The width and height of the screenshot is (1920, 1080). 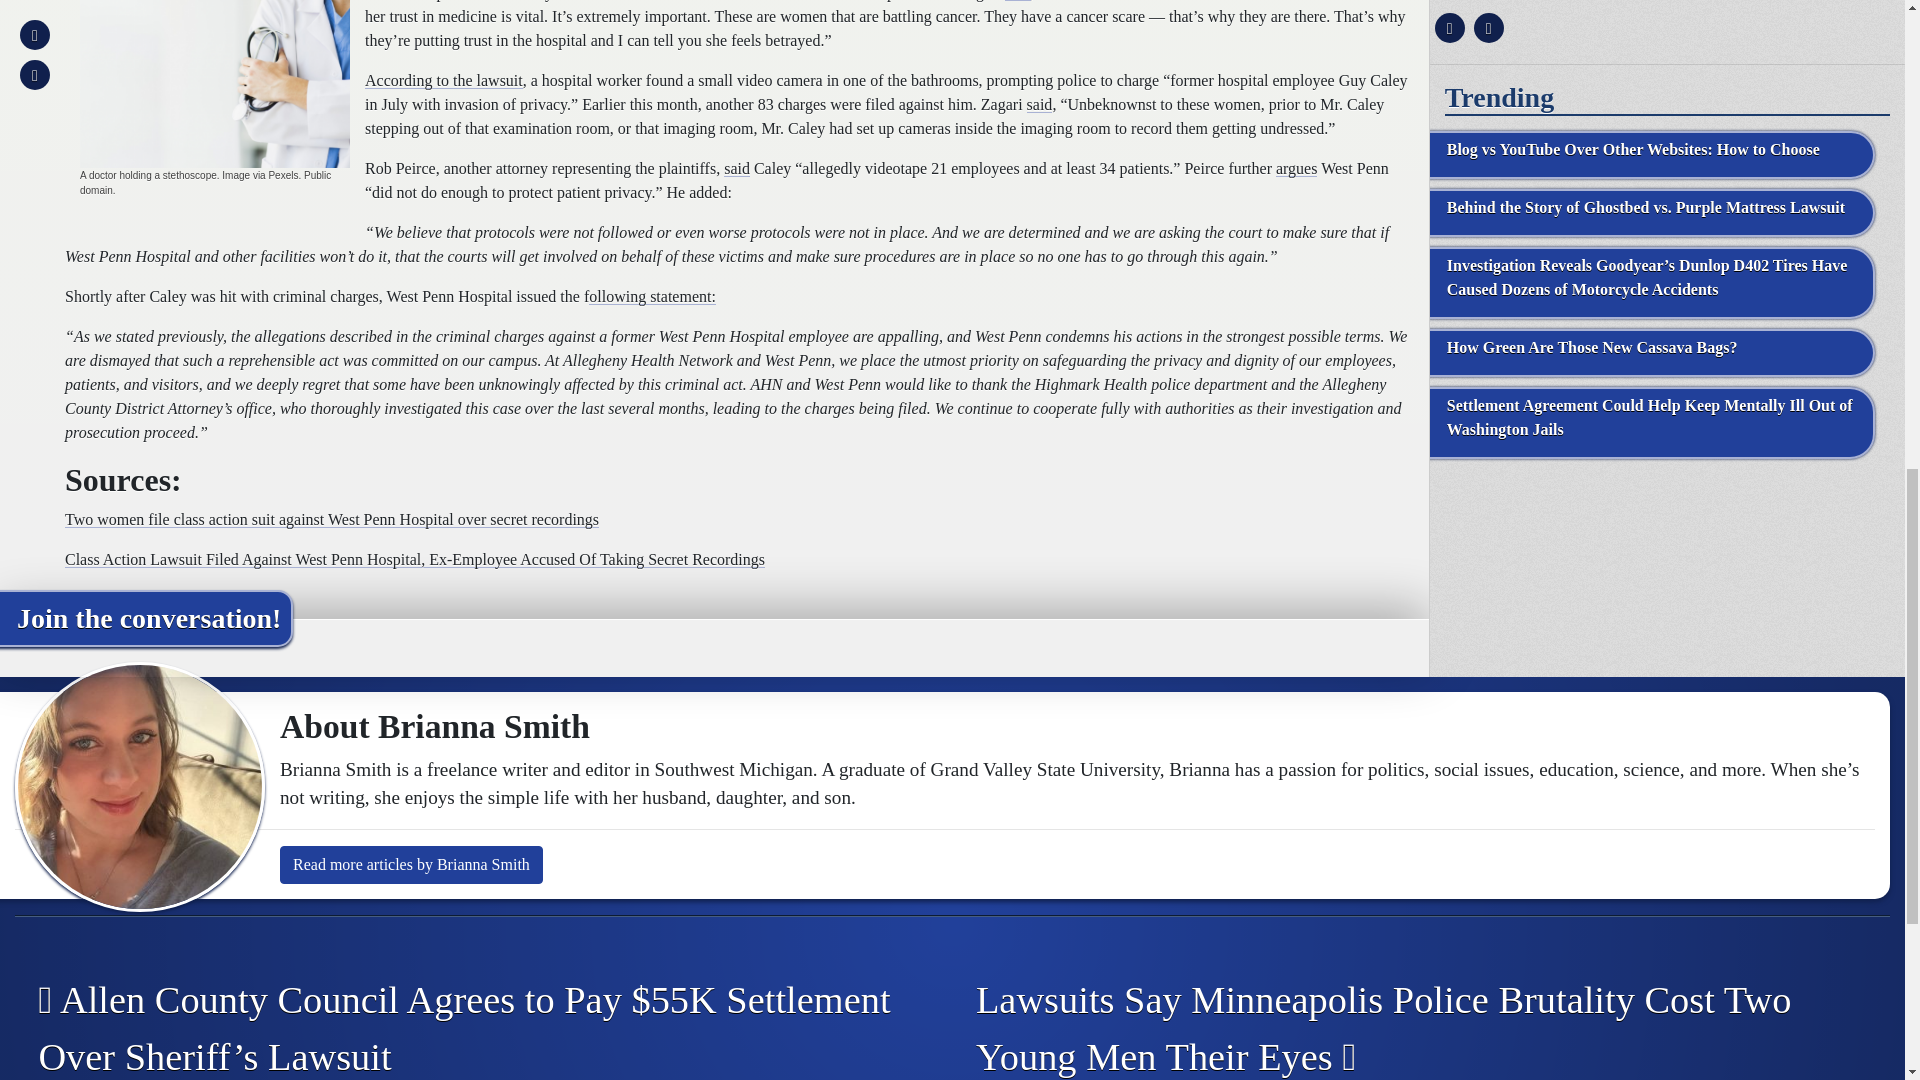 I want to click on argues, so click(x=1296, y=168).